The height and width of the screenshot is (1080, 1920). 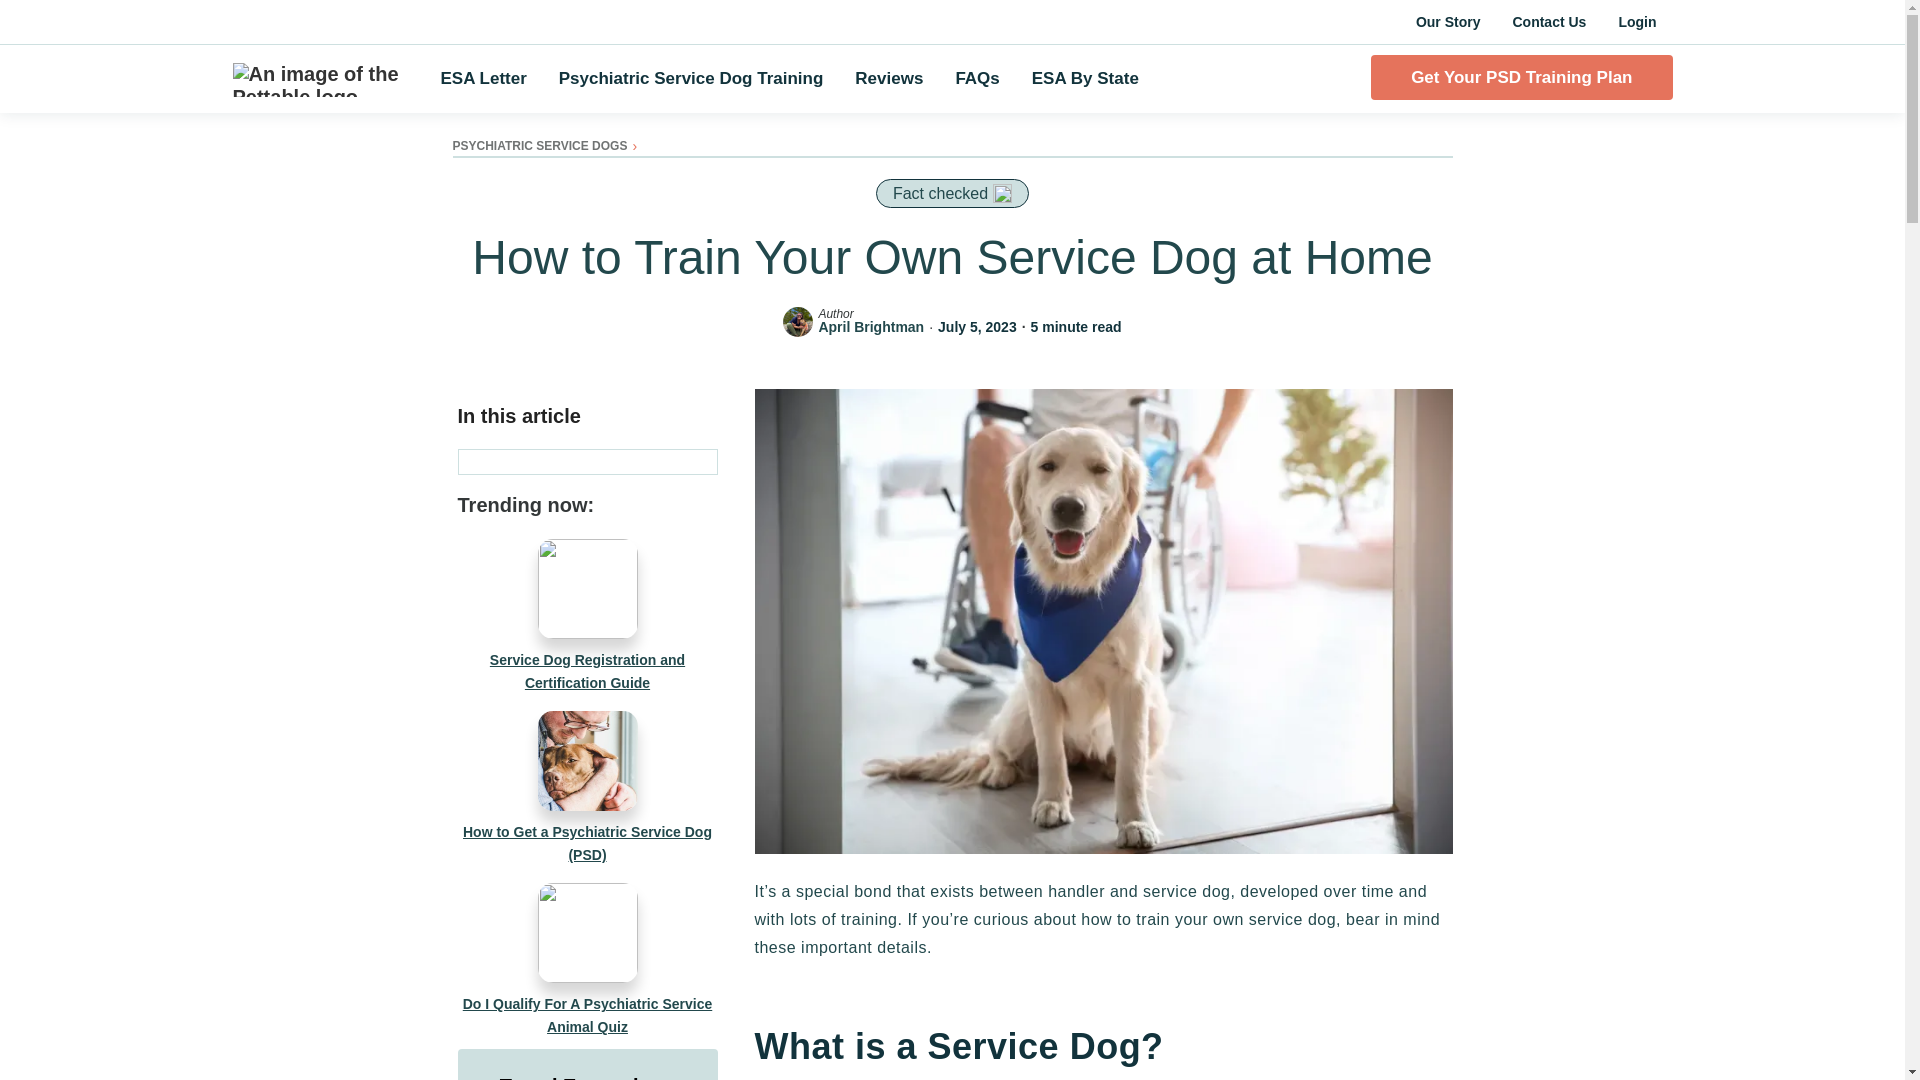 What do you see at coordinates (482, 79) in the screenshot?
I see `ESA Letter` at bounding box center [482, 79].